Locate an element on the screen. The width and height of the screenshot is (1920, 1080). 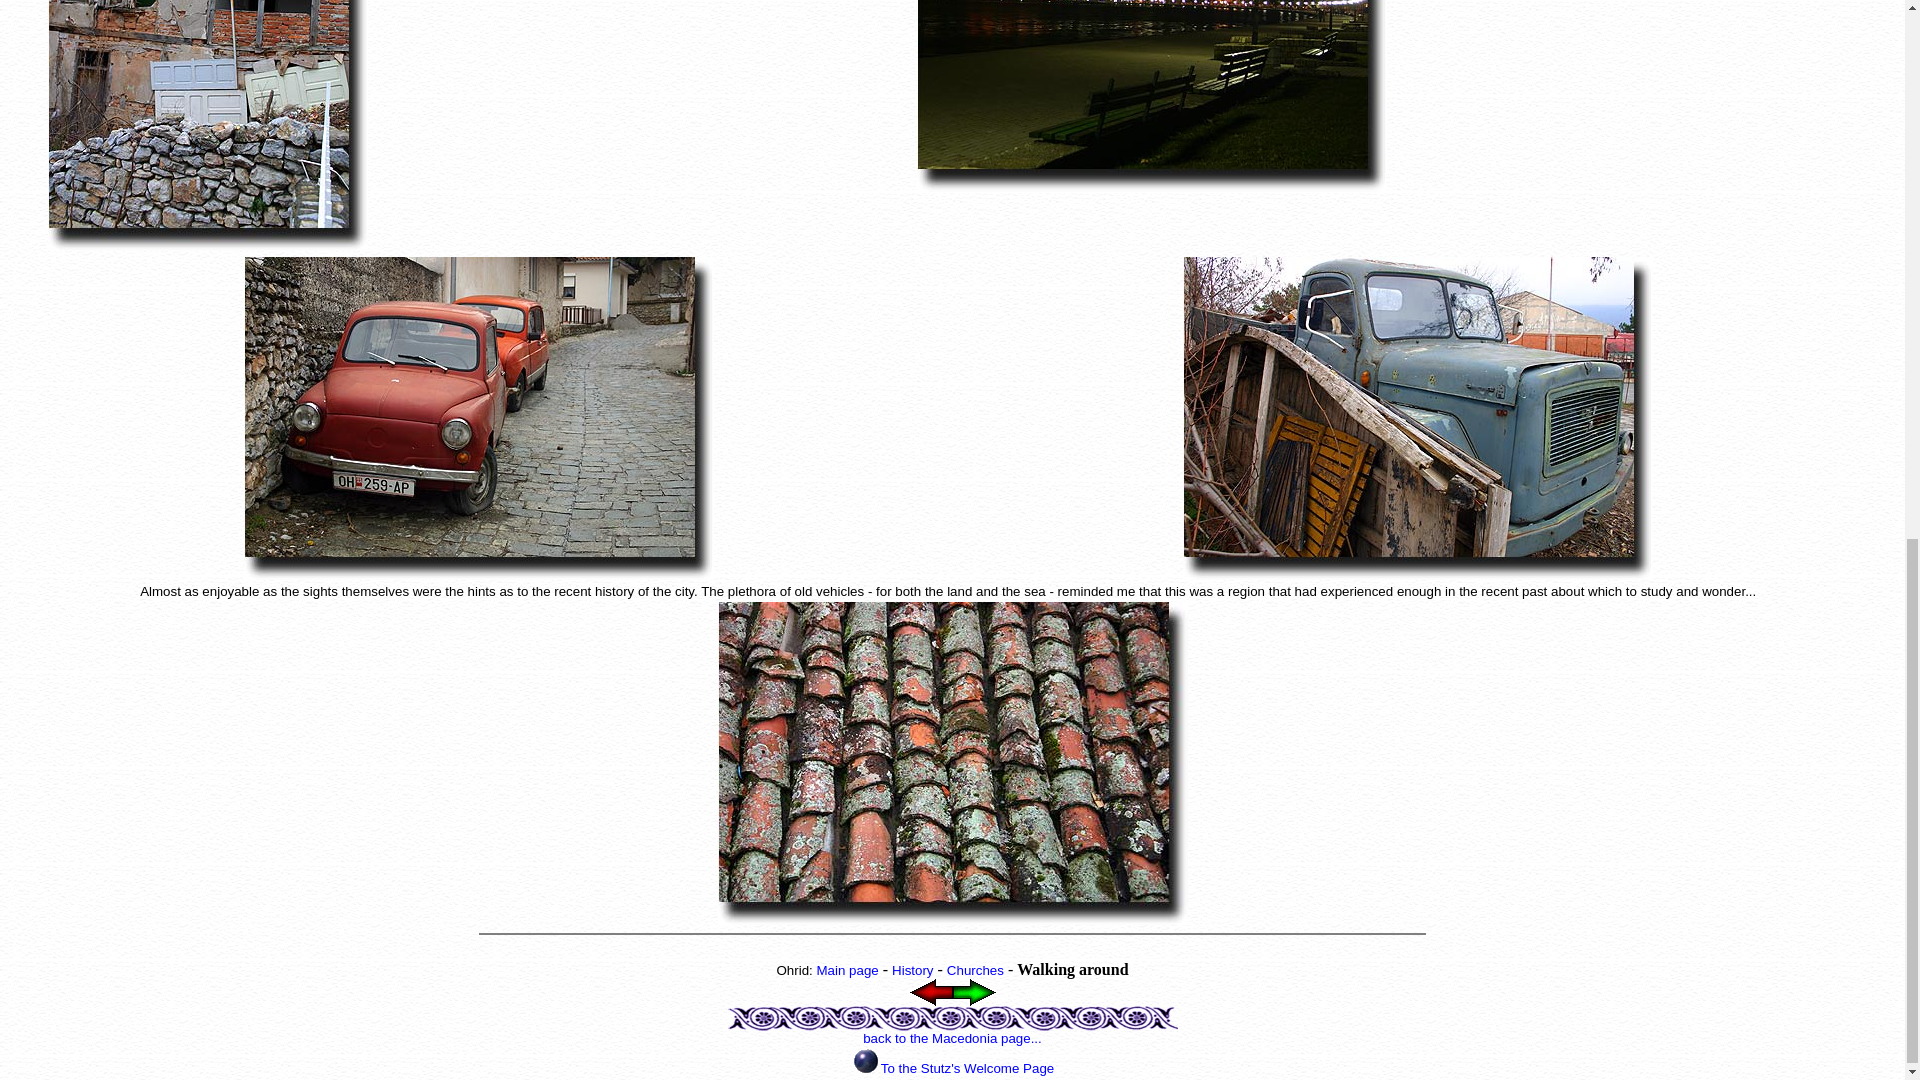
Main page is located at coordinates (846, 970).